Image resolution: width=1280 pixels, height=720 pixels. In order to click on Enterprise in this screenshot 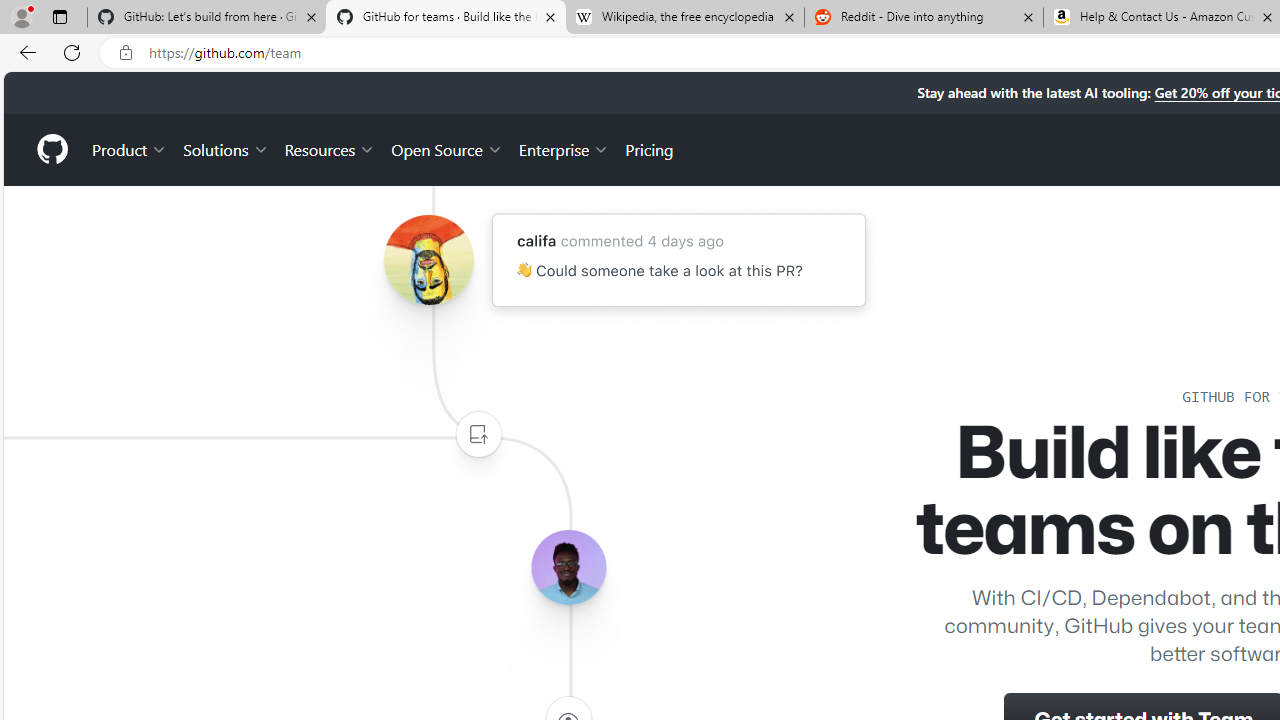, I will do `click(564, 148)`.